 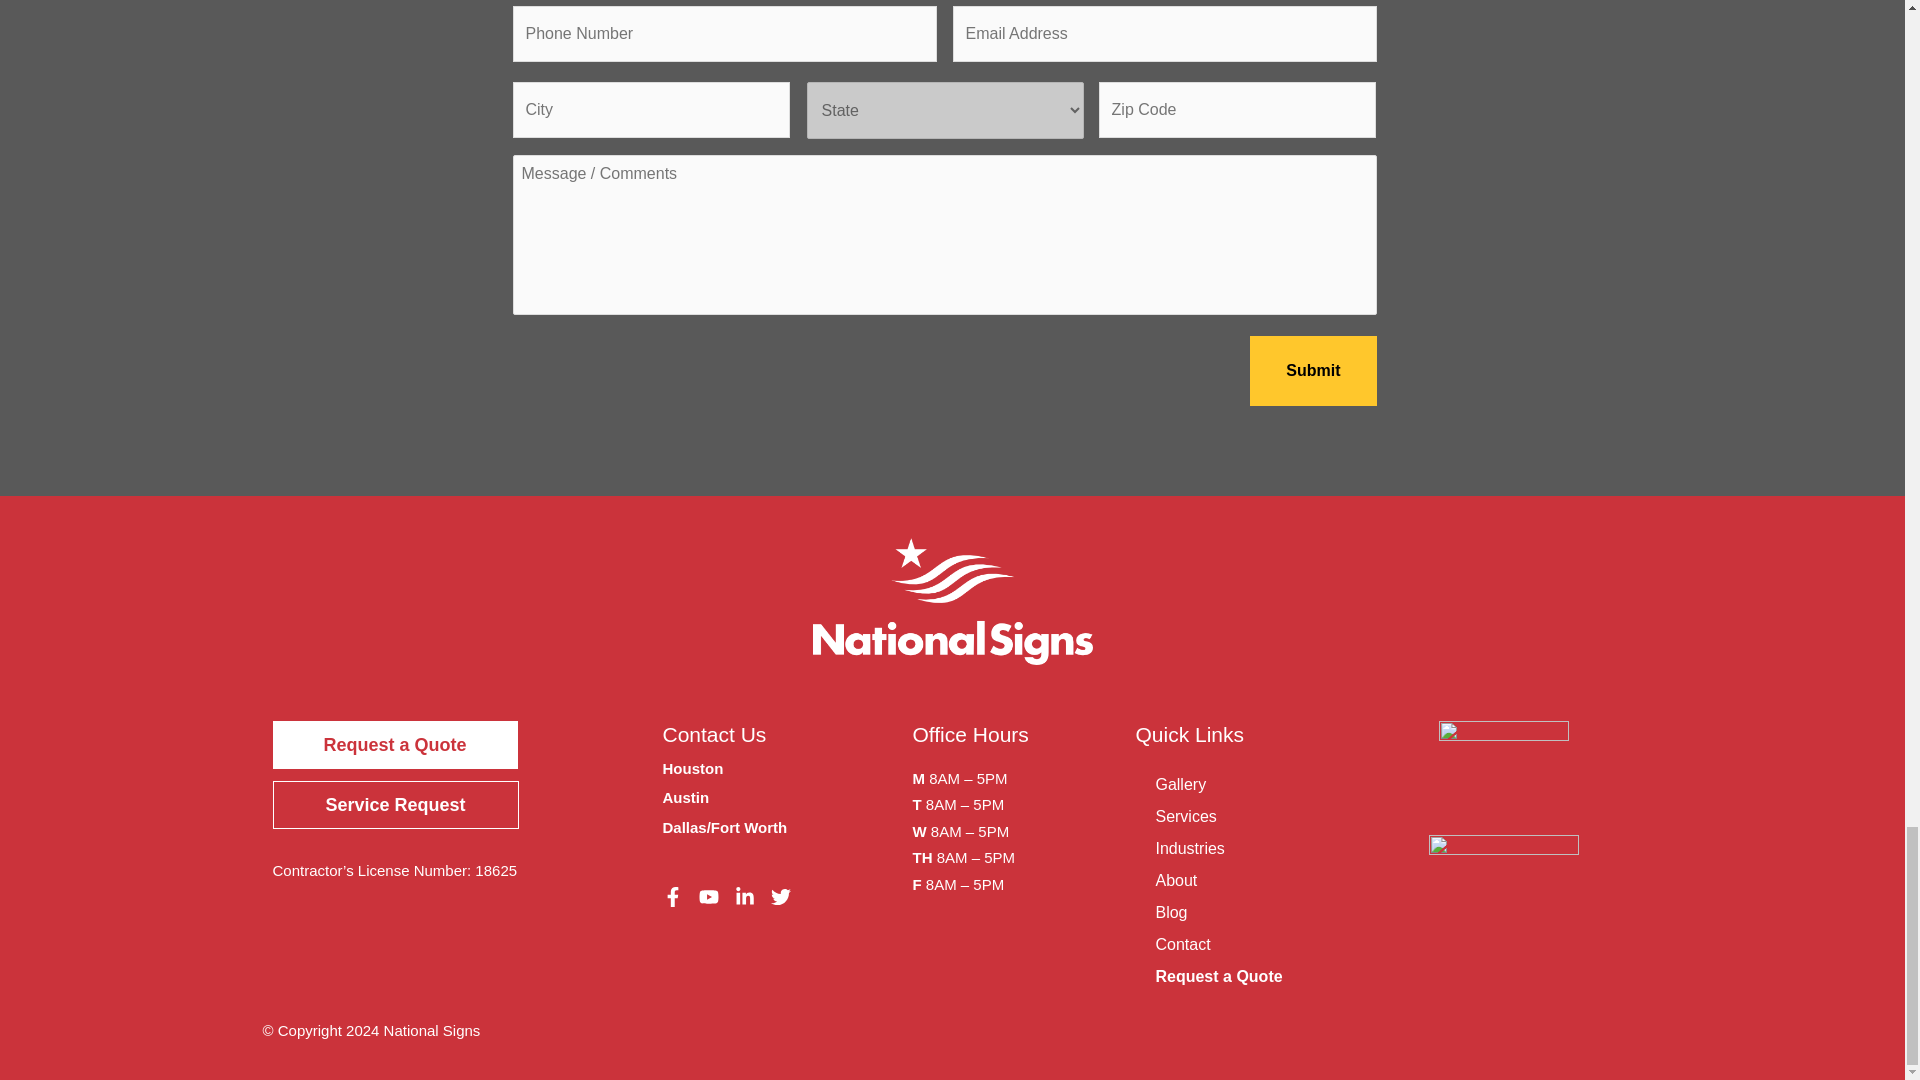 What do you see at coordinates (1312, 370) in the screenshot?
I see `Submit` at bounding box center [1312, 370].